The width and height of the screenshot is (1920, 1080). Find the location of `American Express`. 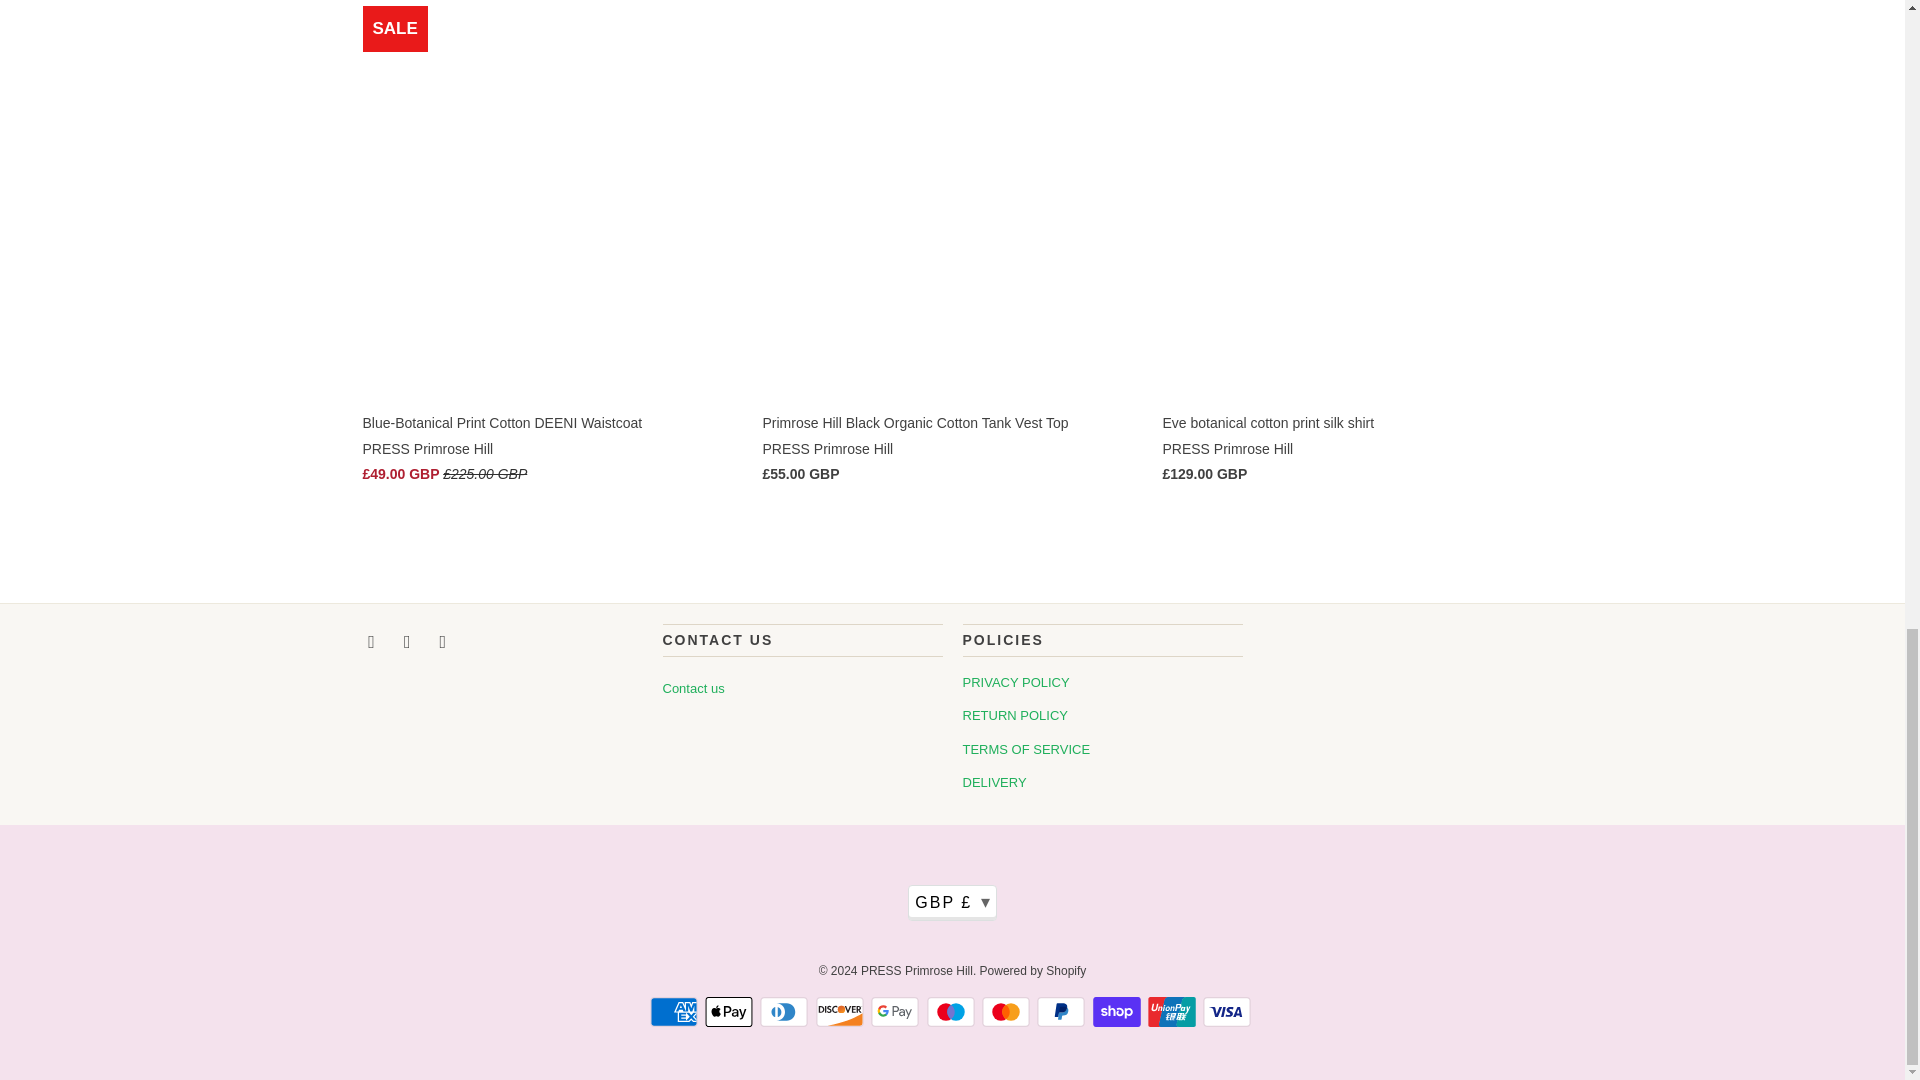

American Express is located at coordinates (676, 1012).